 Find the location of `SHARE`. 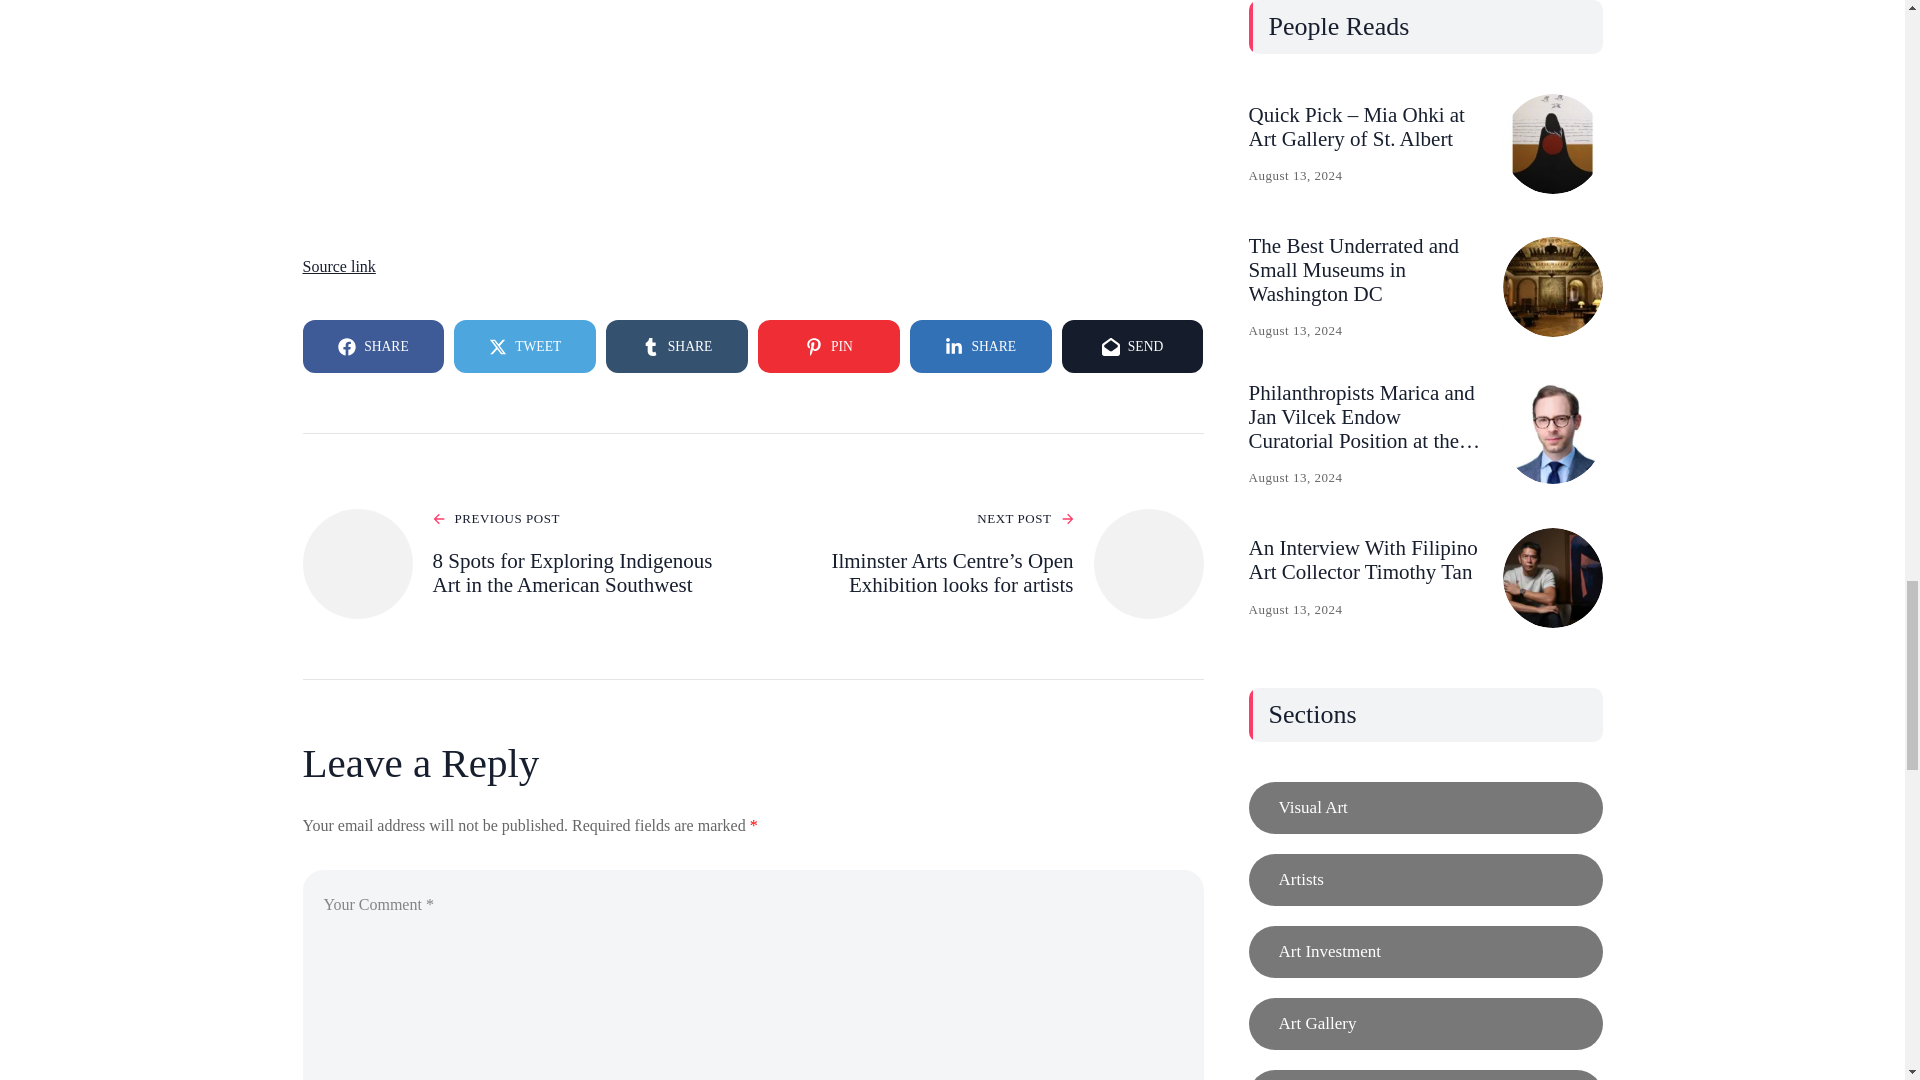

SHARE is located at coordinates (372, 346).